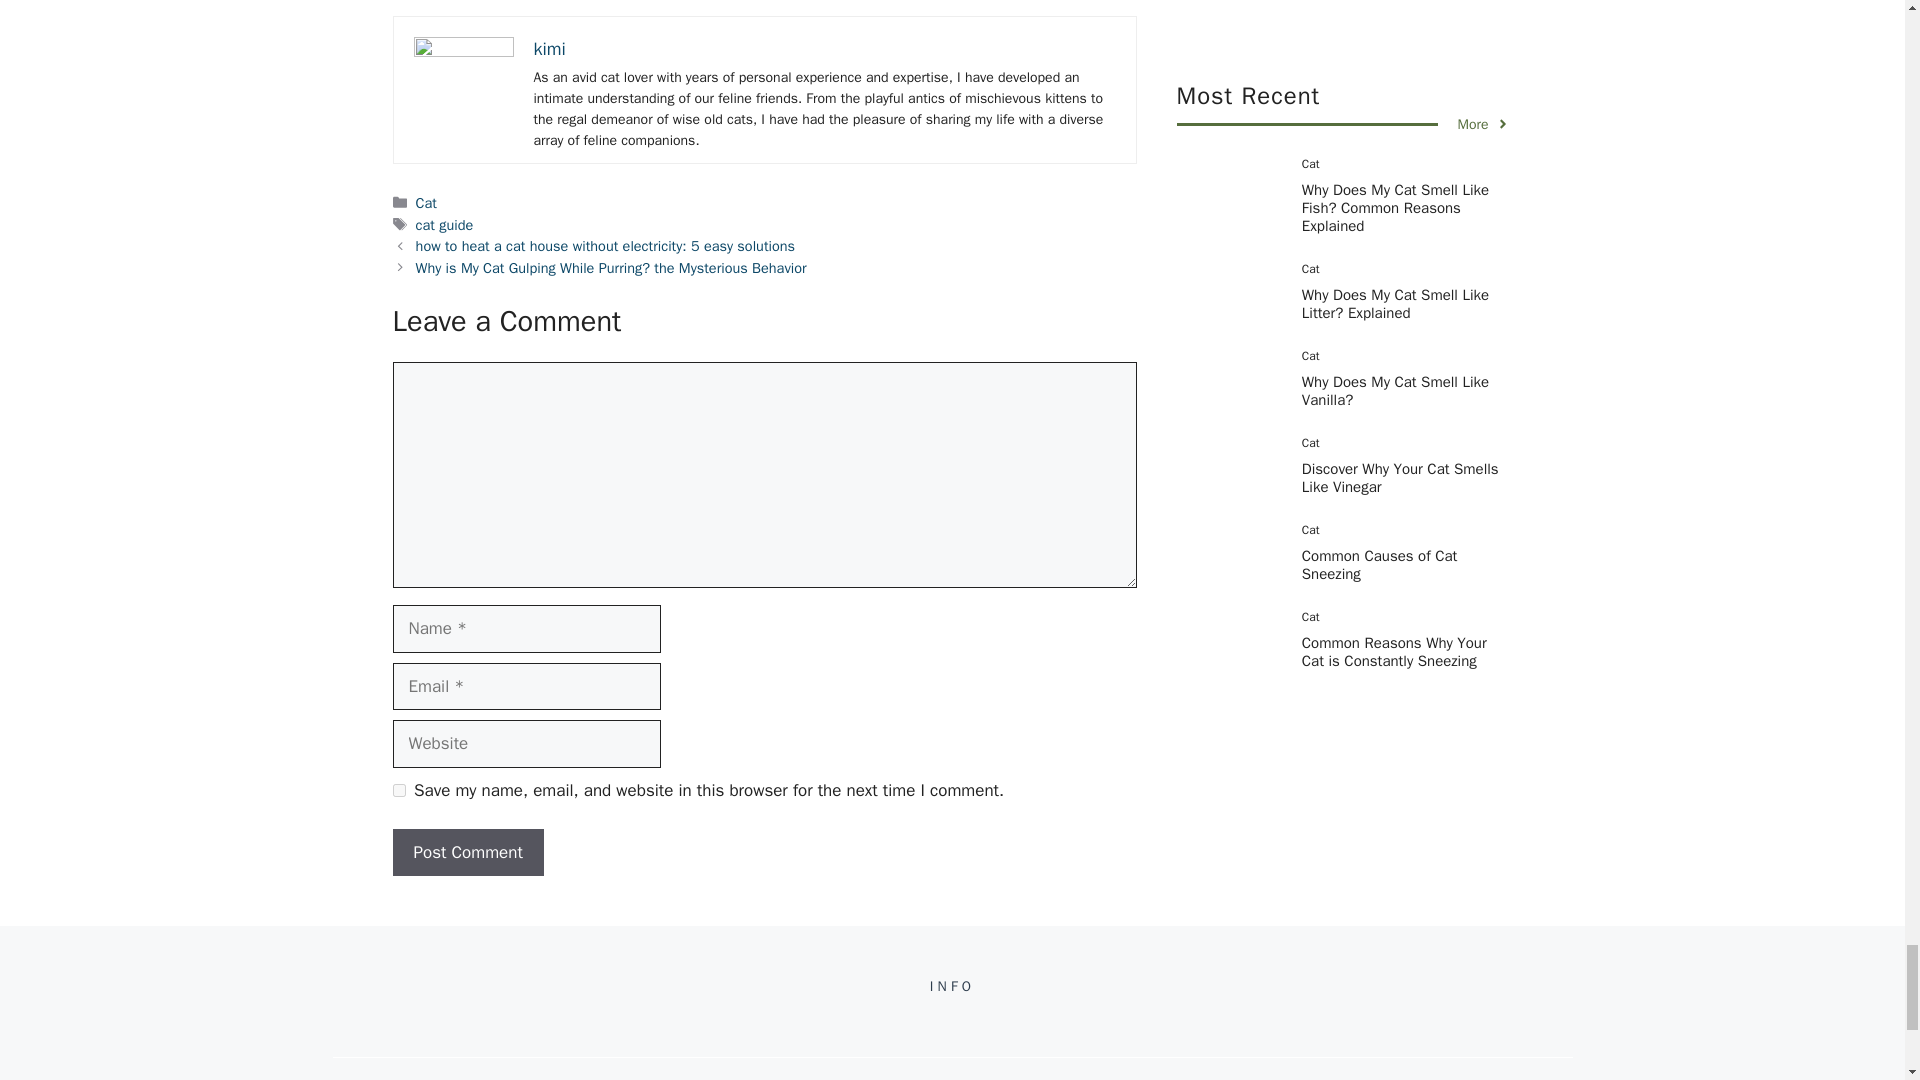 The width and height of the screenshot is (1920, 1080). I want to click on yes, so click(398, 790).